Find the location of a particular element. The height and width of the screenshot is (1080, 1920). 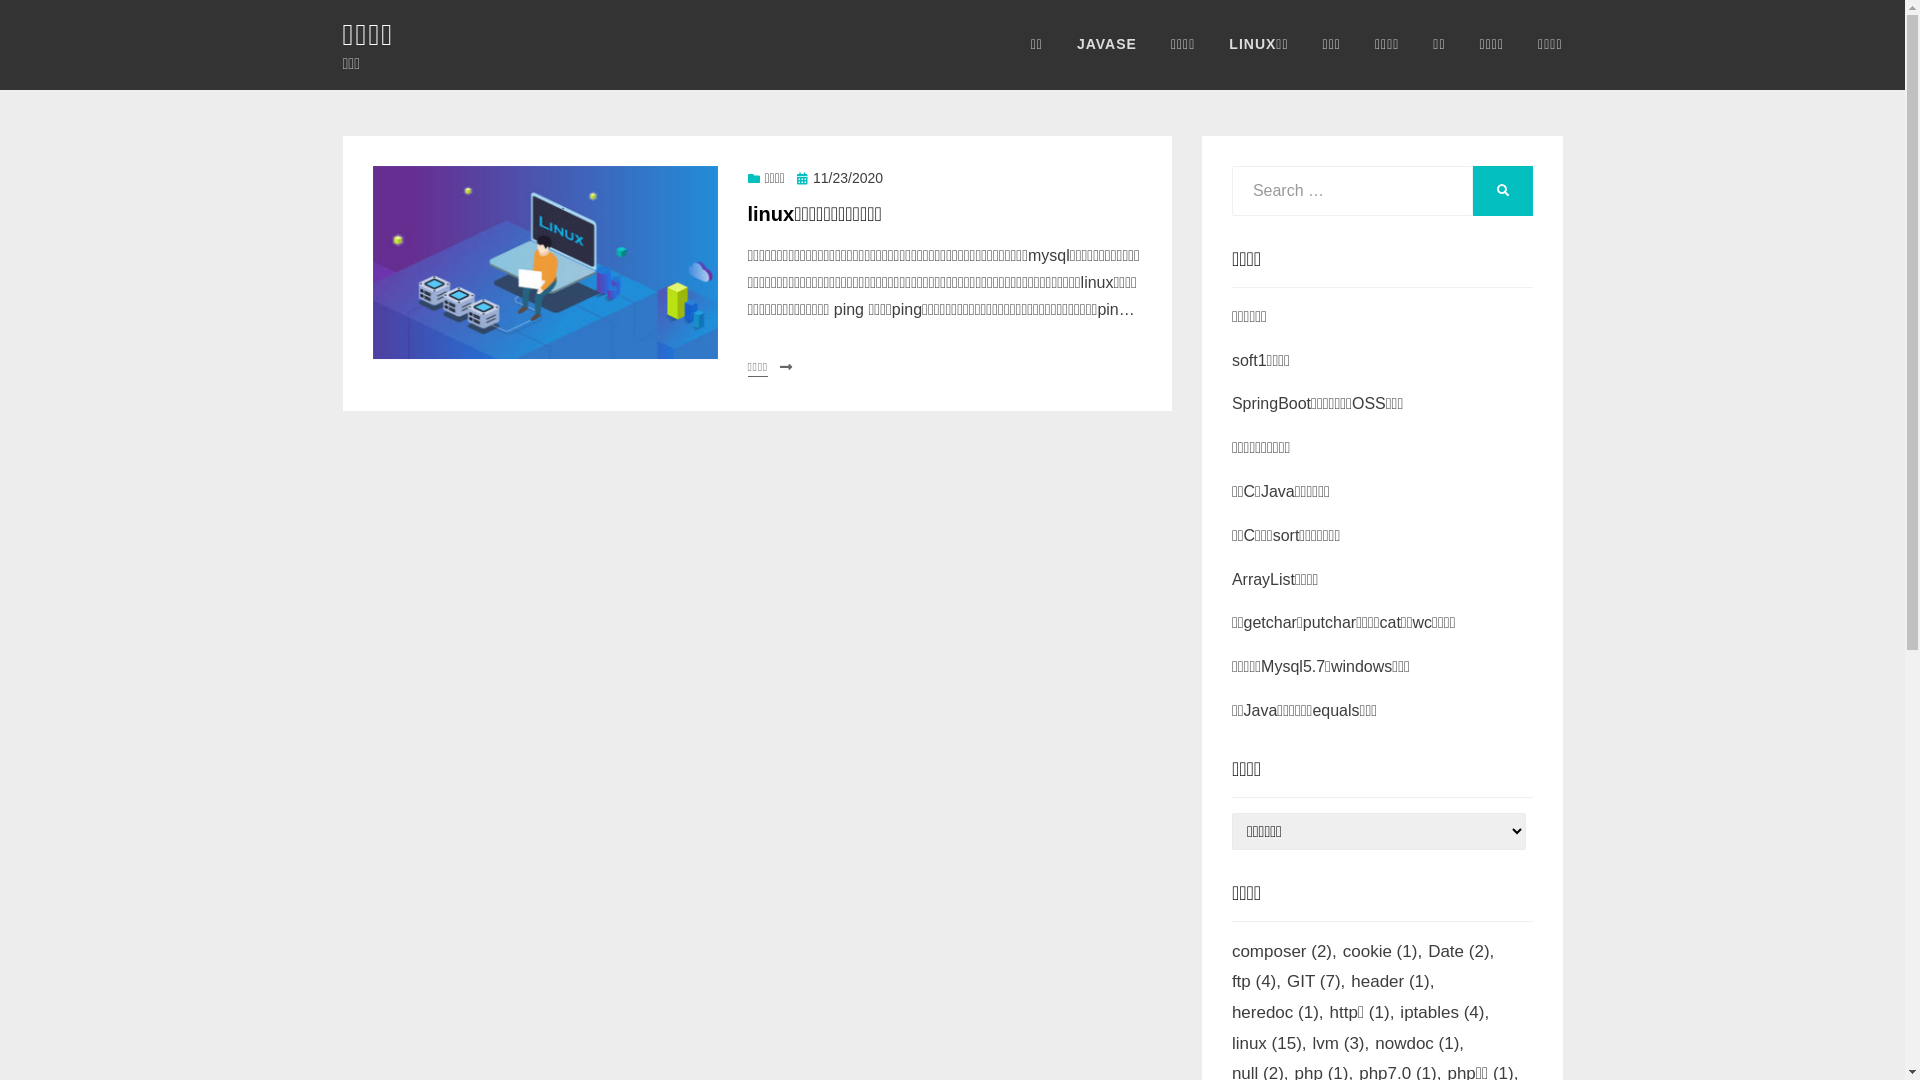

cookie (1) is located at coordinates (1386, 952).